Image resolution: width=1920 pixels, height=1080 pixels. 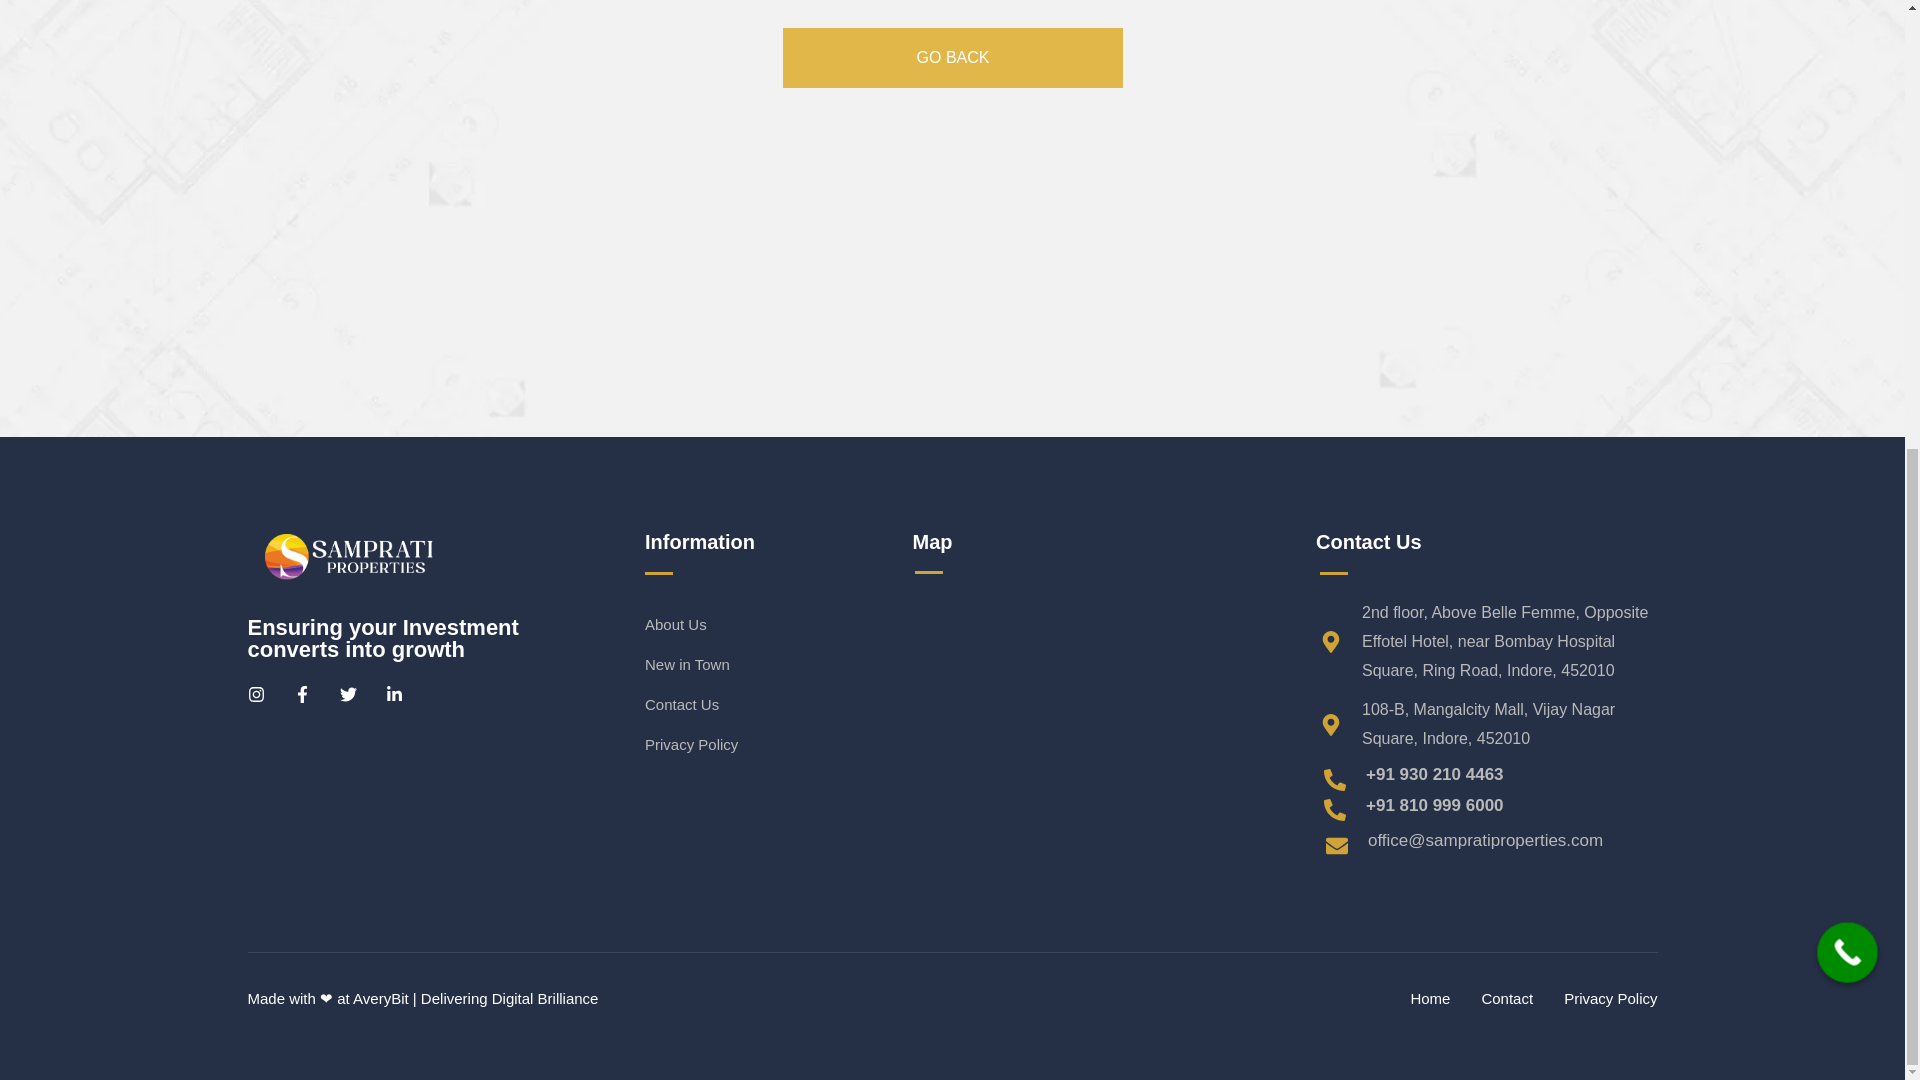 What do you see at coordinates (1058, 701) in the screenshot?
I see `Samprati Properties Pvt Ltd` at bounding box center [1058, 701].